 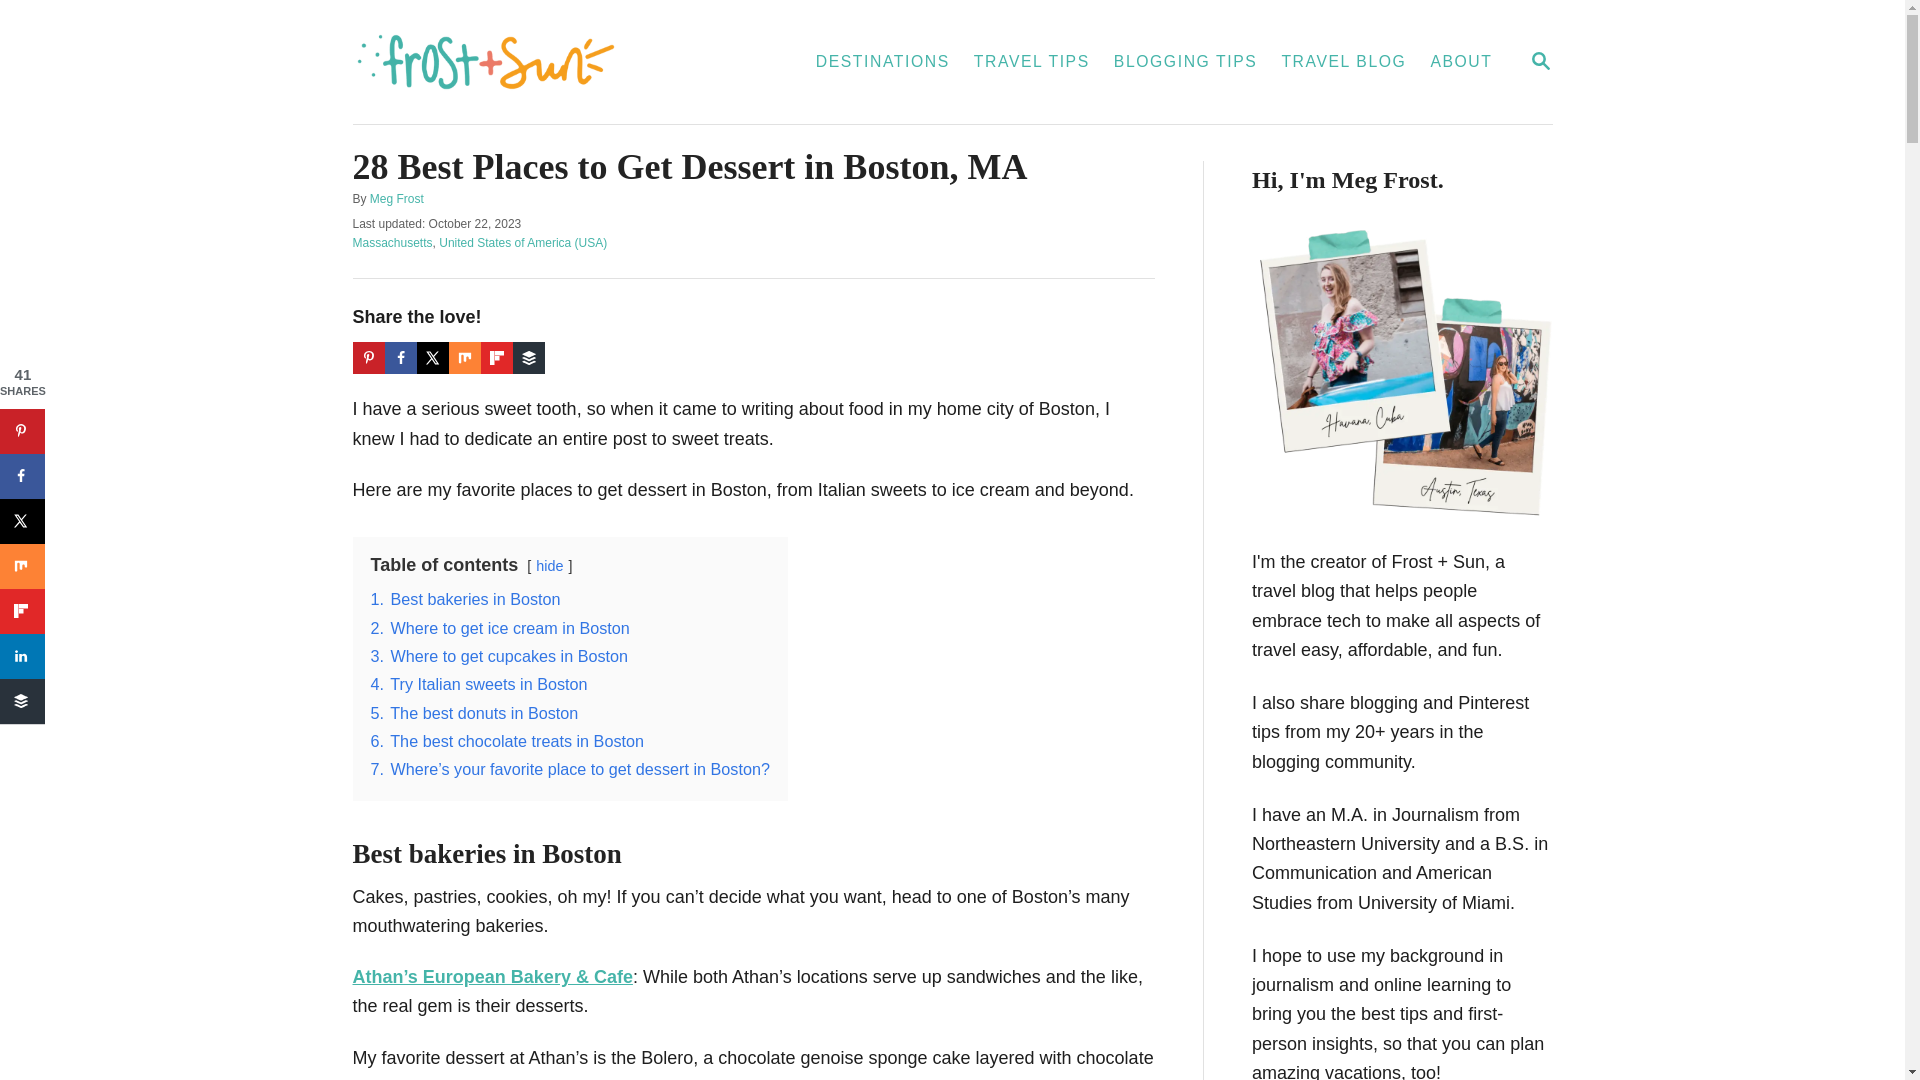 What do you see at coordinates (478, 684) in the screenshot?
I see `4. Try Italian sweets in Boston` at bounding box center [478, 684].